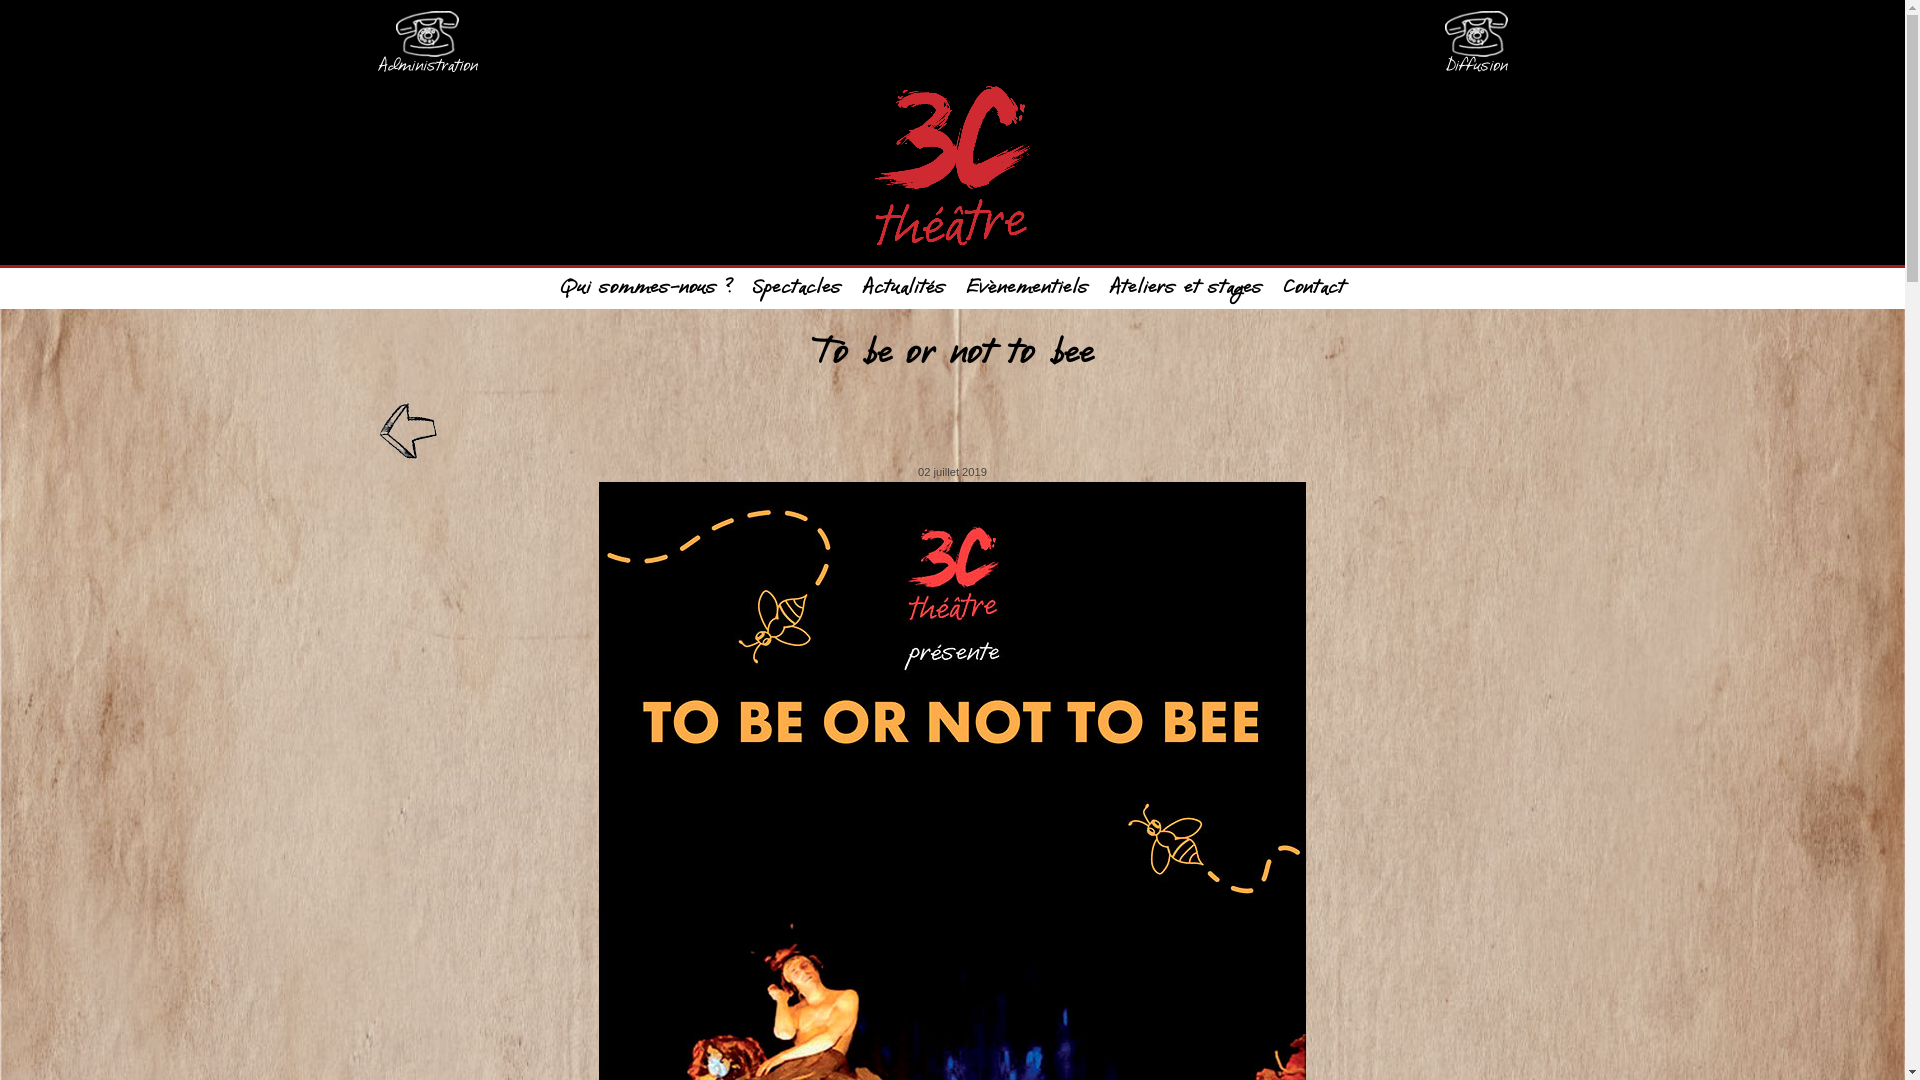 The width and height of the screenshot is (1920, 1080). What do you see at coordinates (1314, 288) in the screenshot?
I see `Contact` at bounding box center [1314, 288].